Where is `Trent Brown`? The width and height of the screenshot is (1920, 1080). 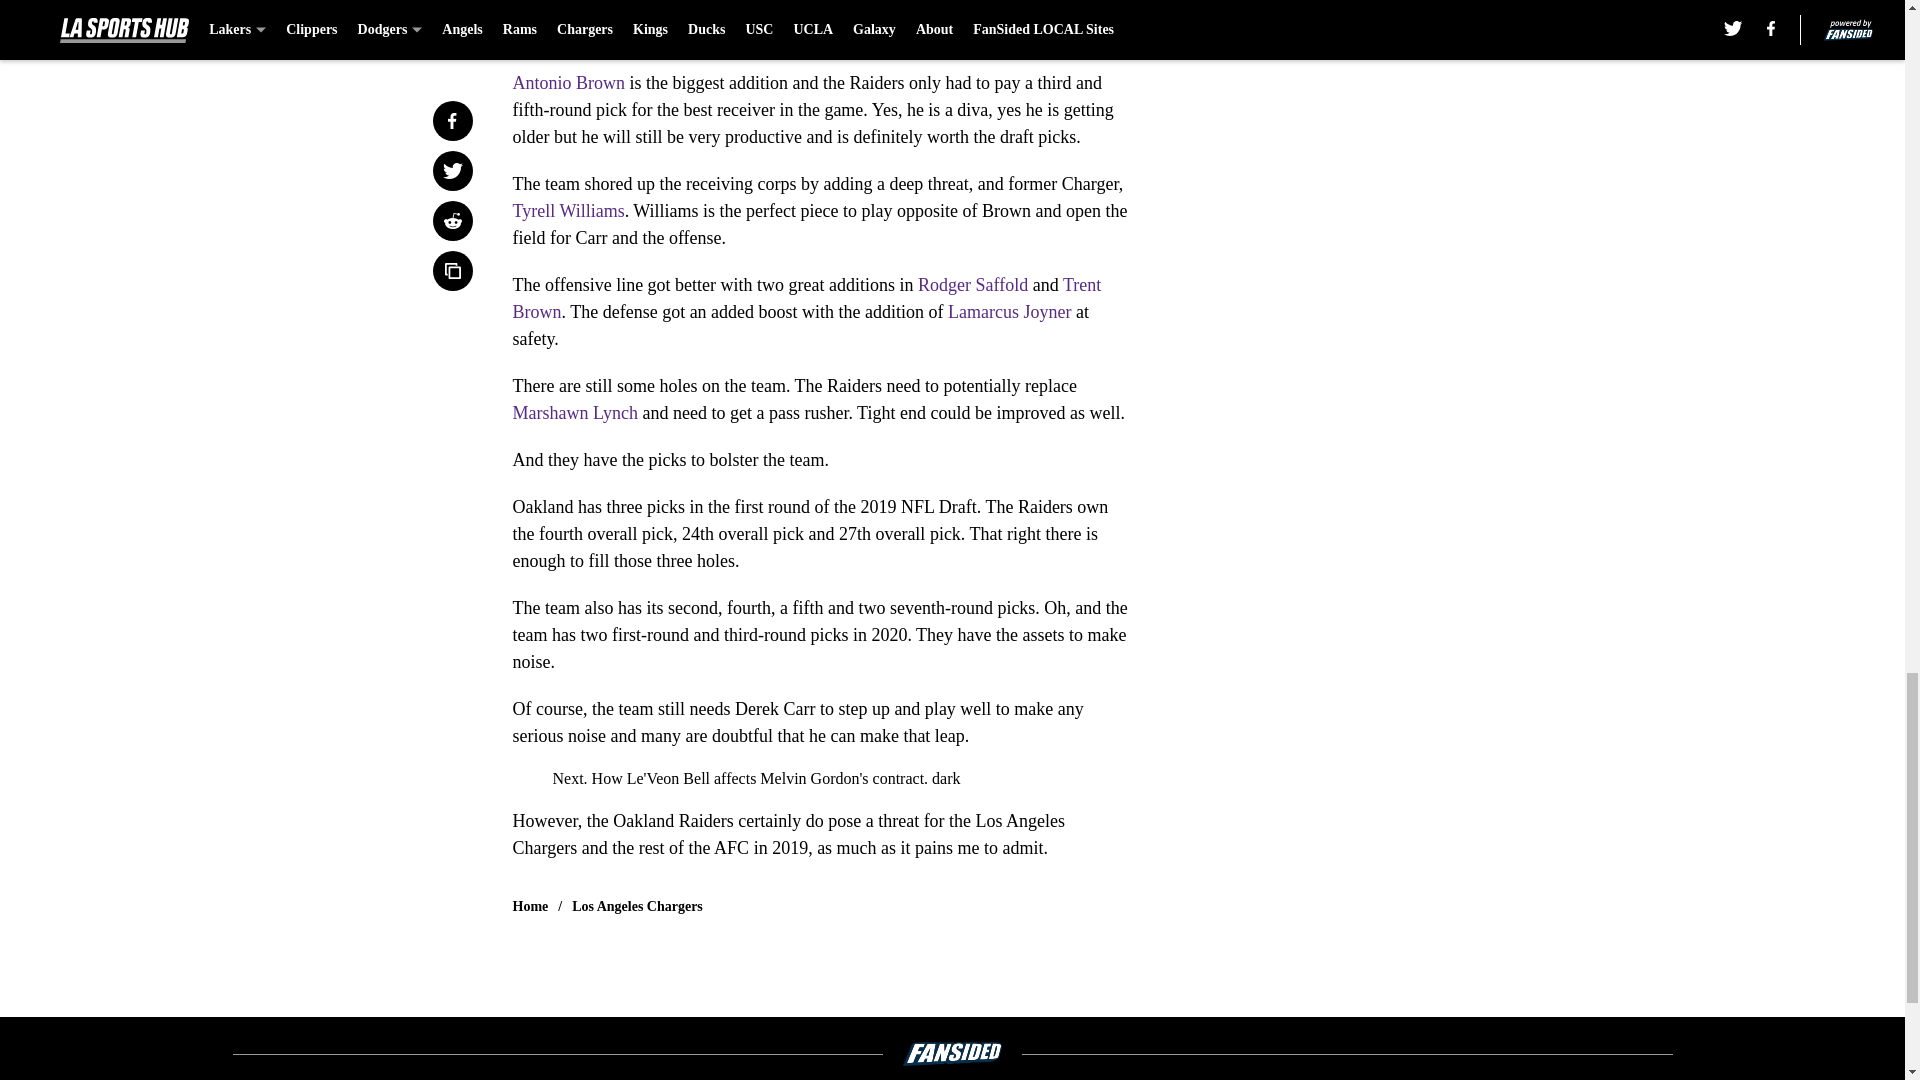 Trent Brown is located at coordinates (806, 298).